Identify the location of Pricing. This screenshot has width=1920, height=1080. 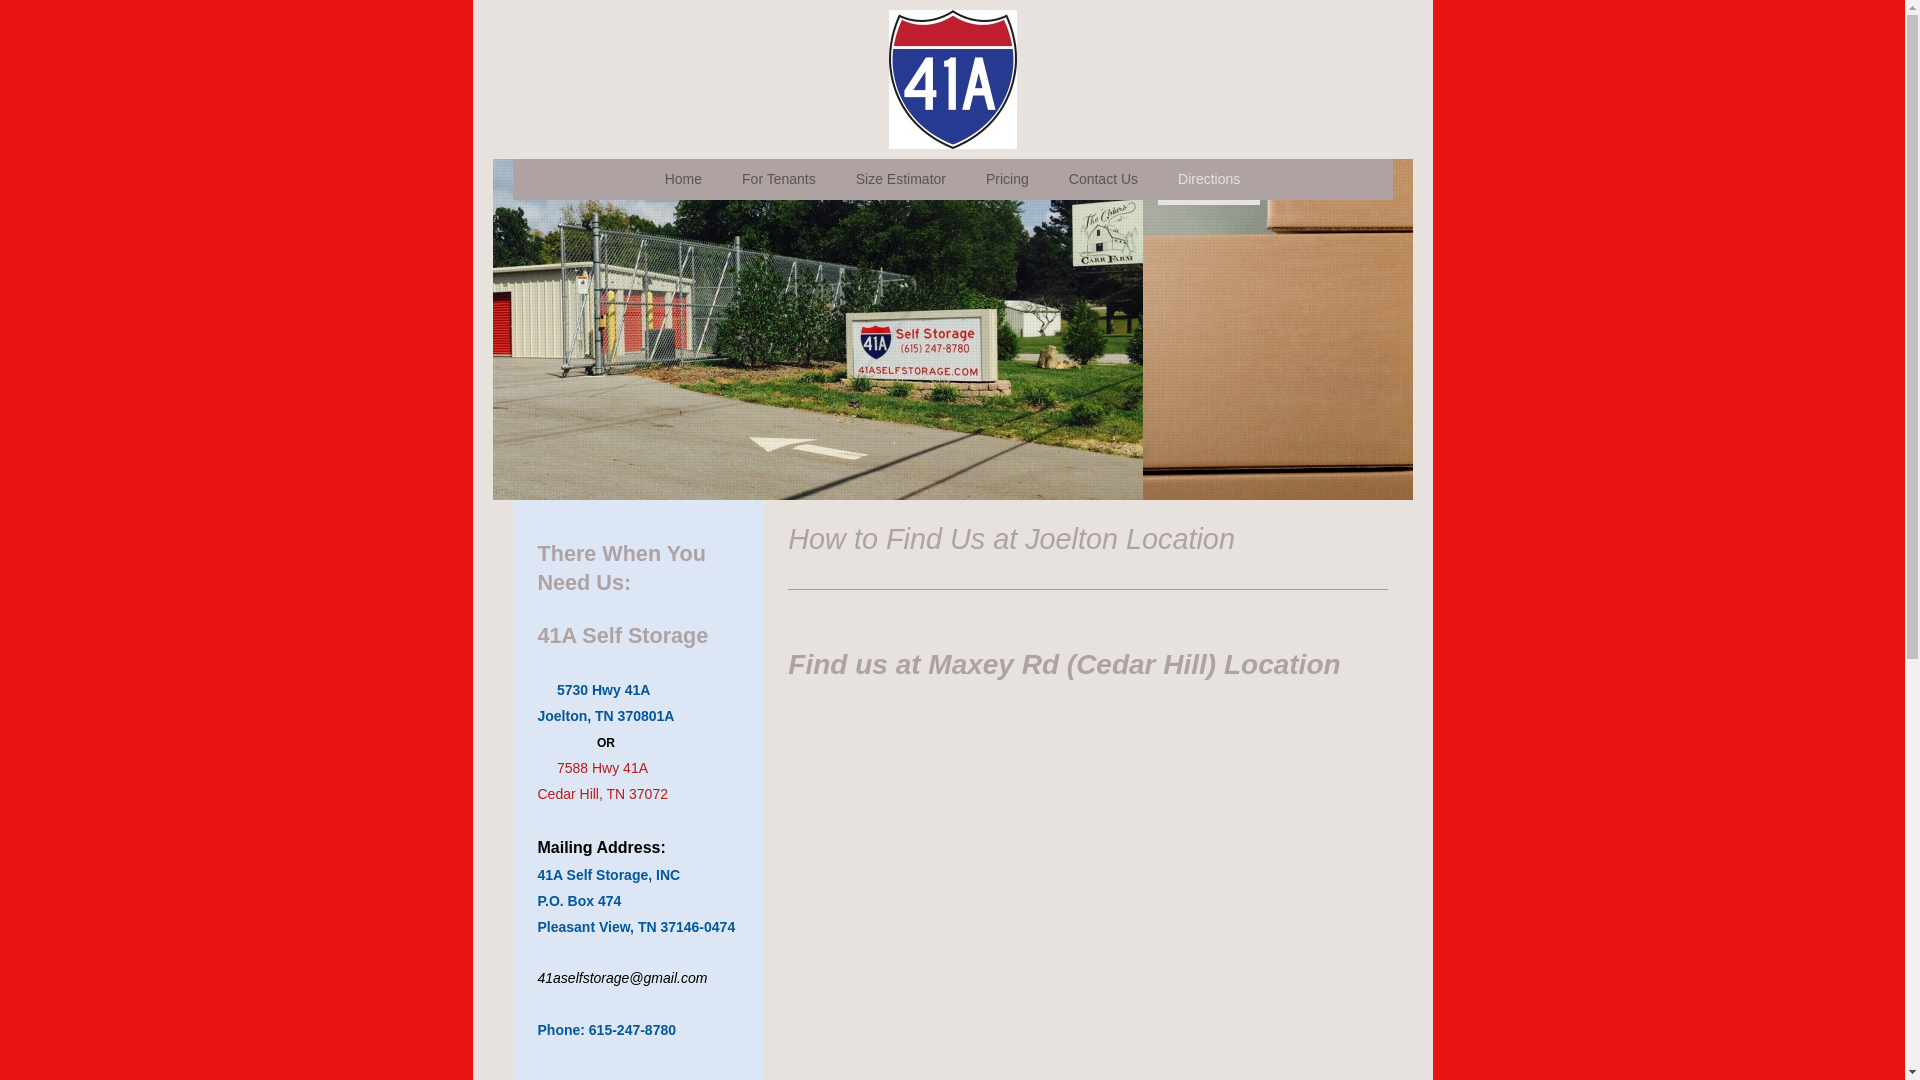
(1008, 182).